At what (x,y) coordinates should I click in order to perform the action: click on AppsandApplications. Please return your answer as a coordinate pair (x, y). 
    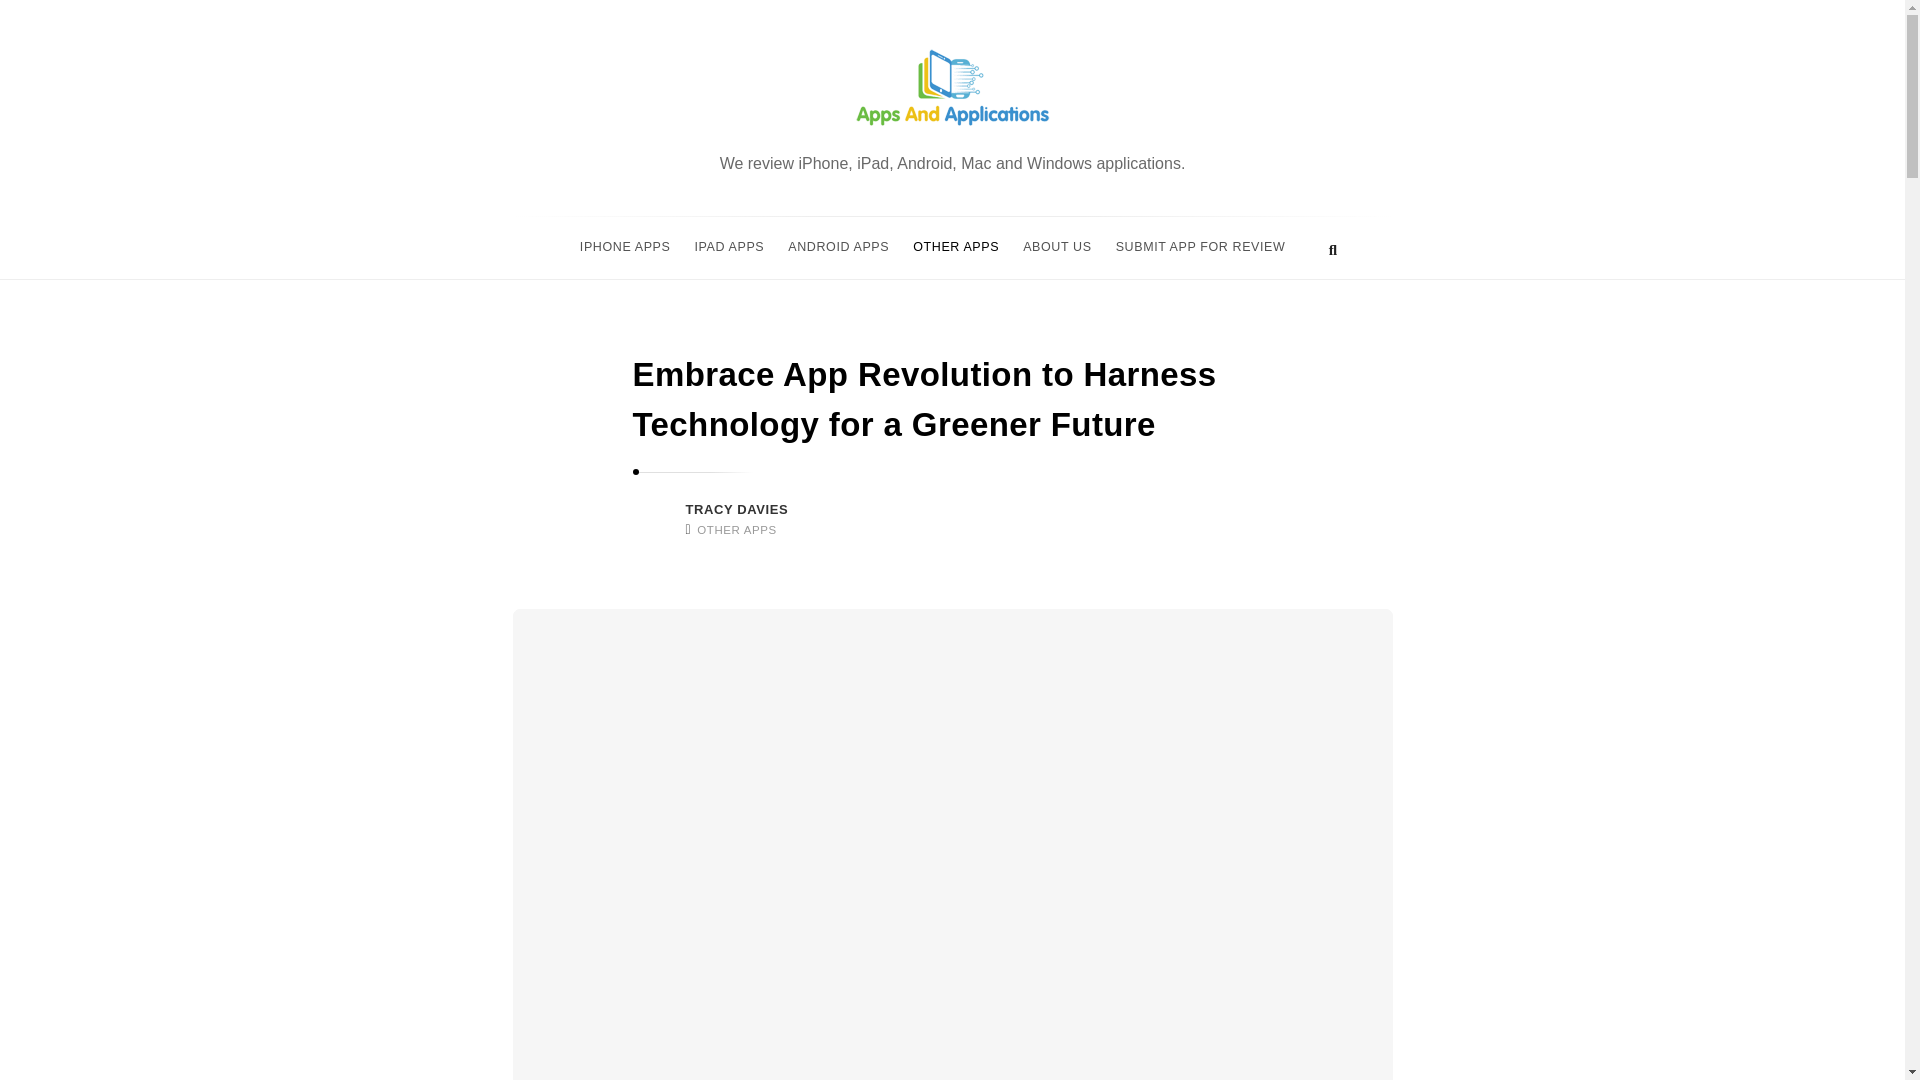
    Looking at the image, I should click on (952, 88).